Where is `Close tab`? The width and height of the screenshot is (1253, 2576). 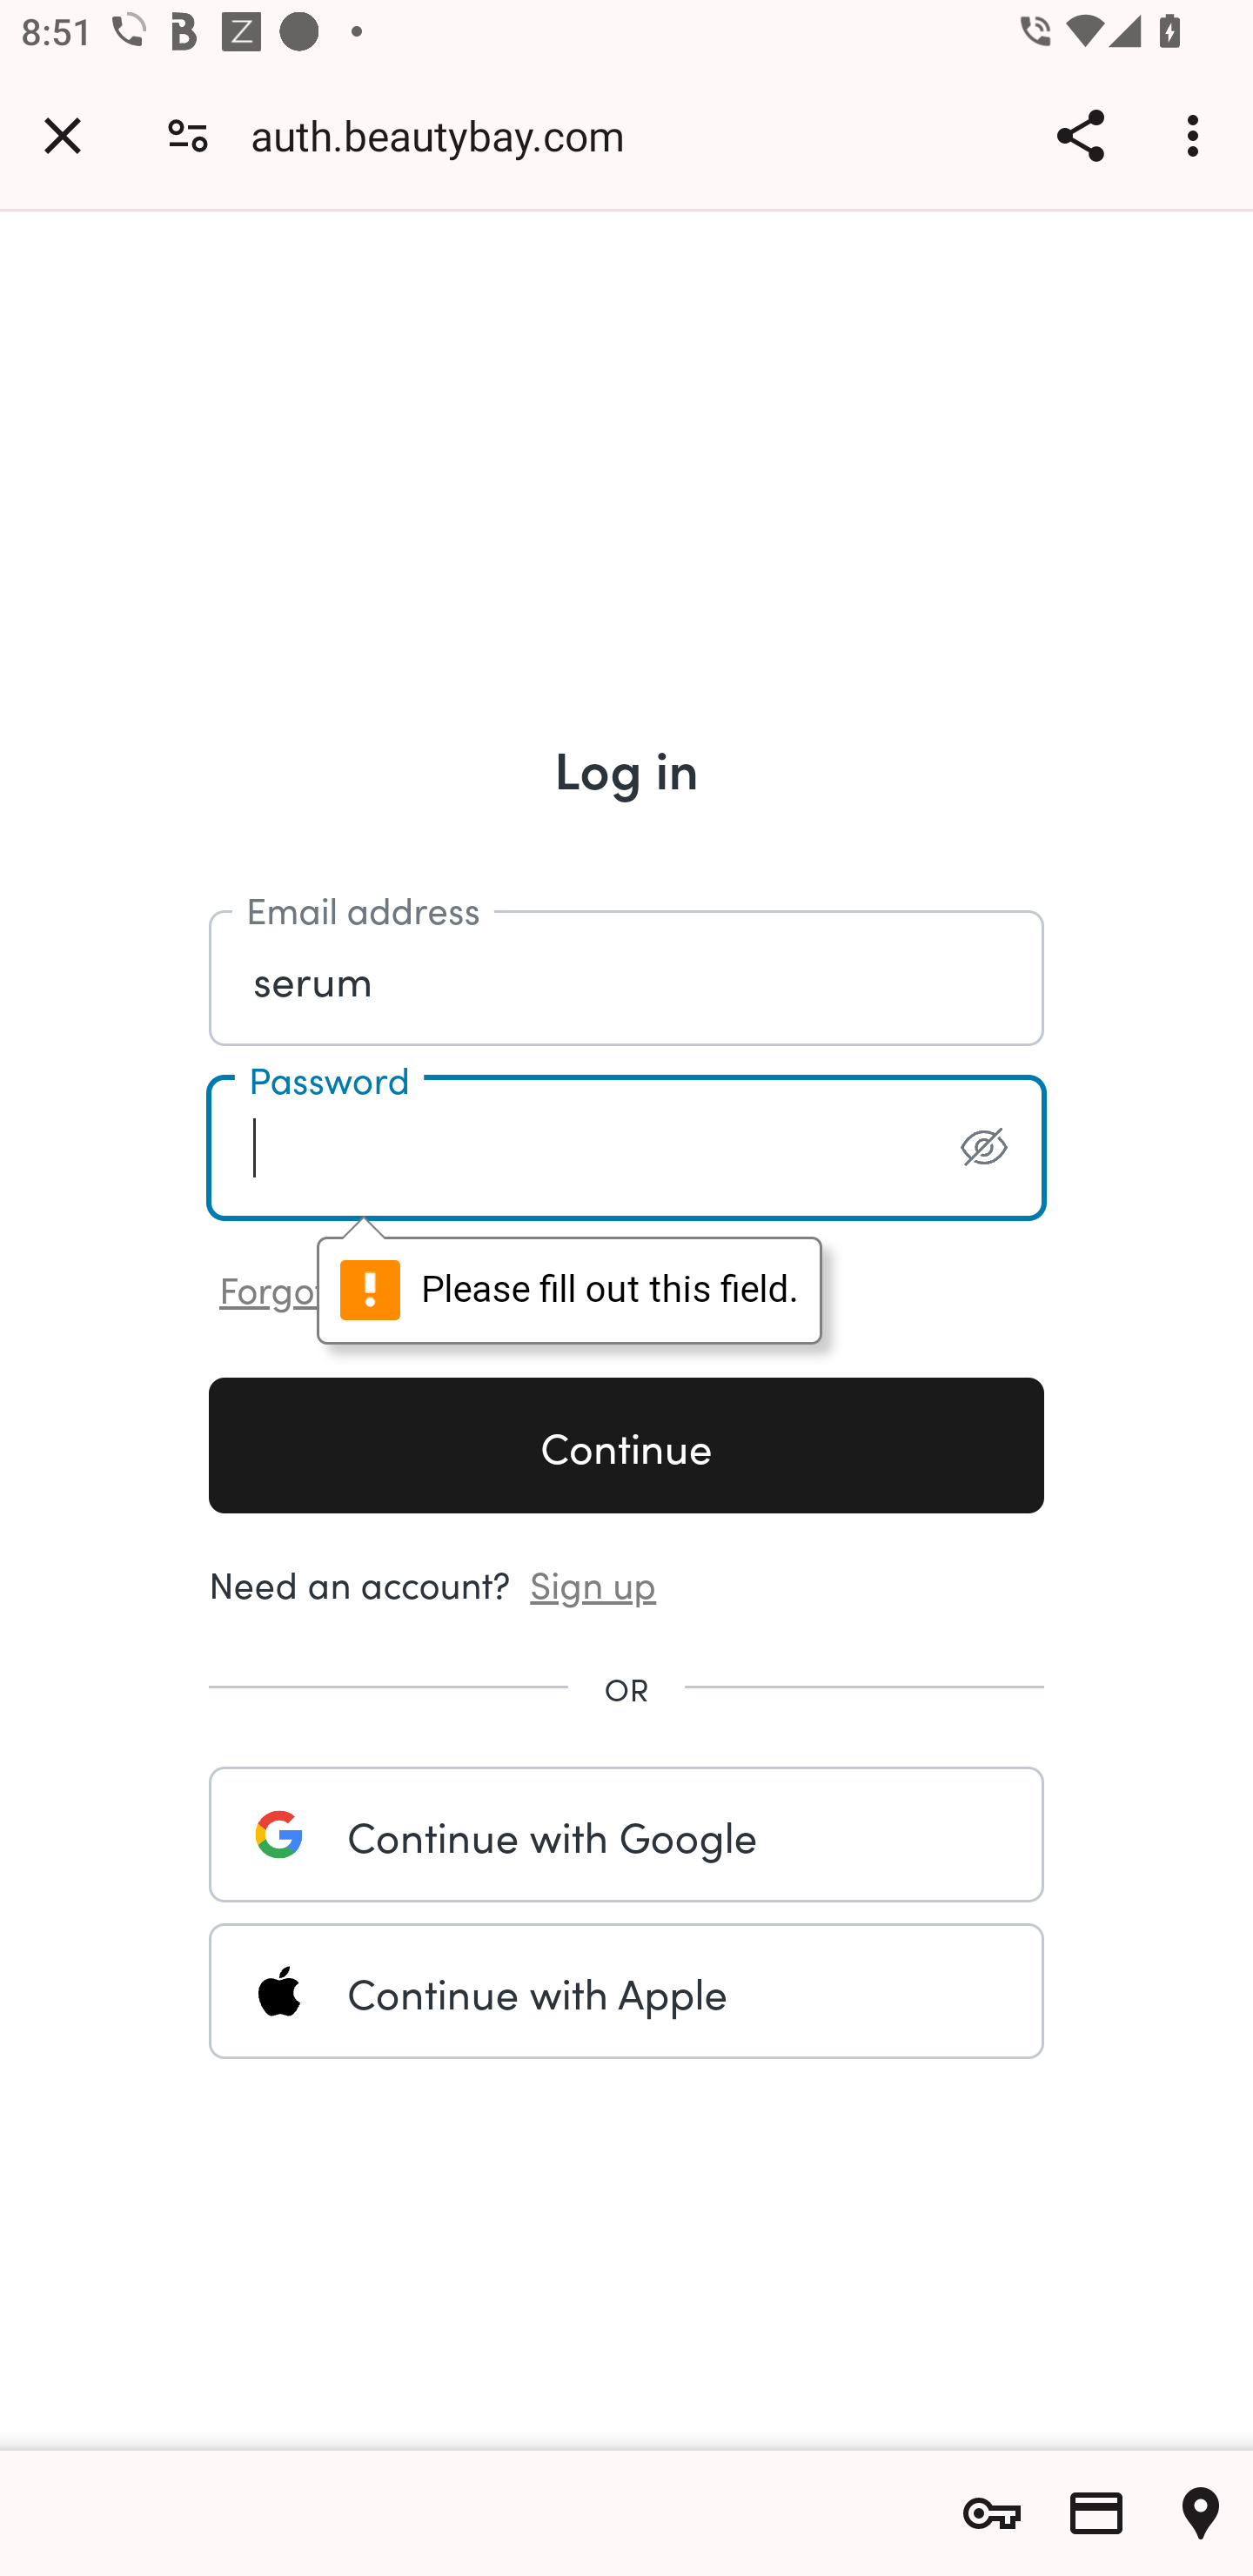 Close tab is located at coordinates (63, 135).